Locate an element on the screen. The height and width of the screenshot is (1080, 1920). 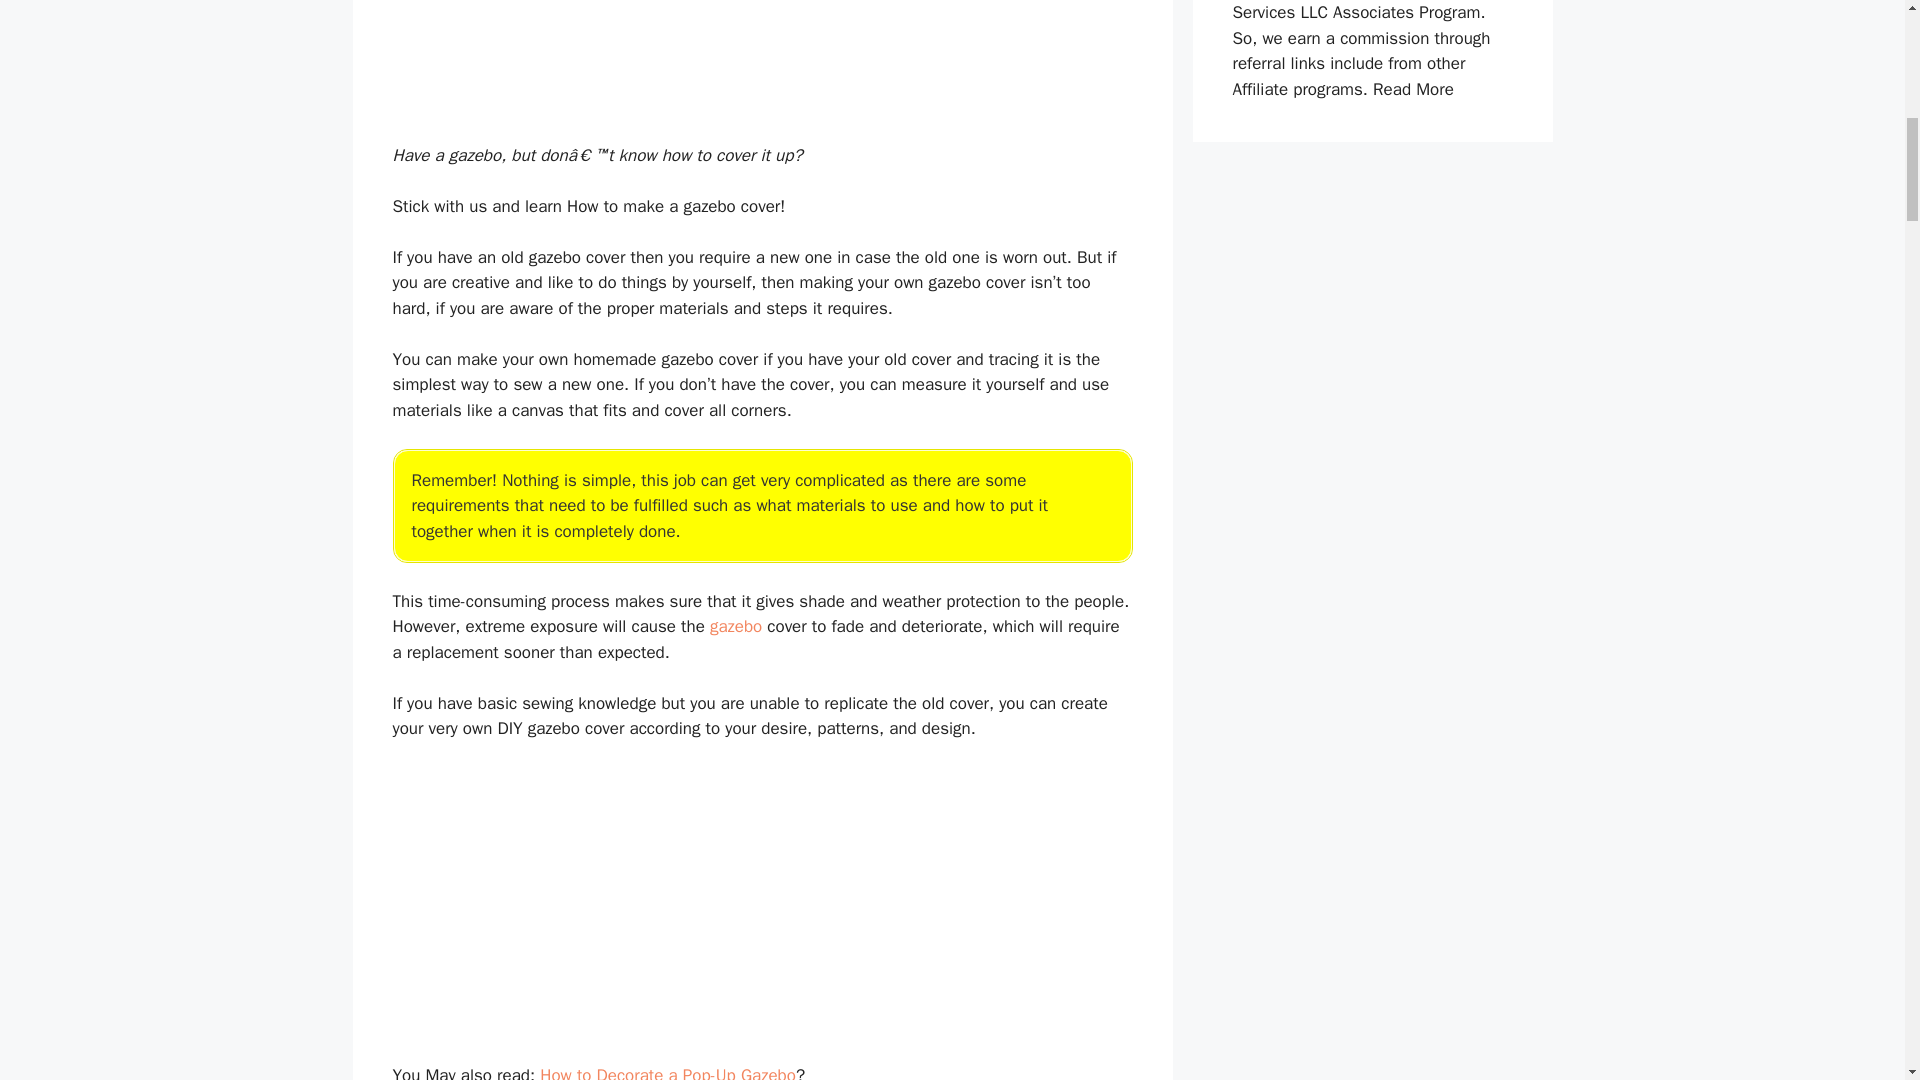
Advertisement is located at coordinates (761, 64).